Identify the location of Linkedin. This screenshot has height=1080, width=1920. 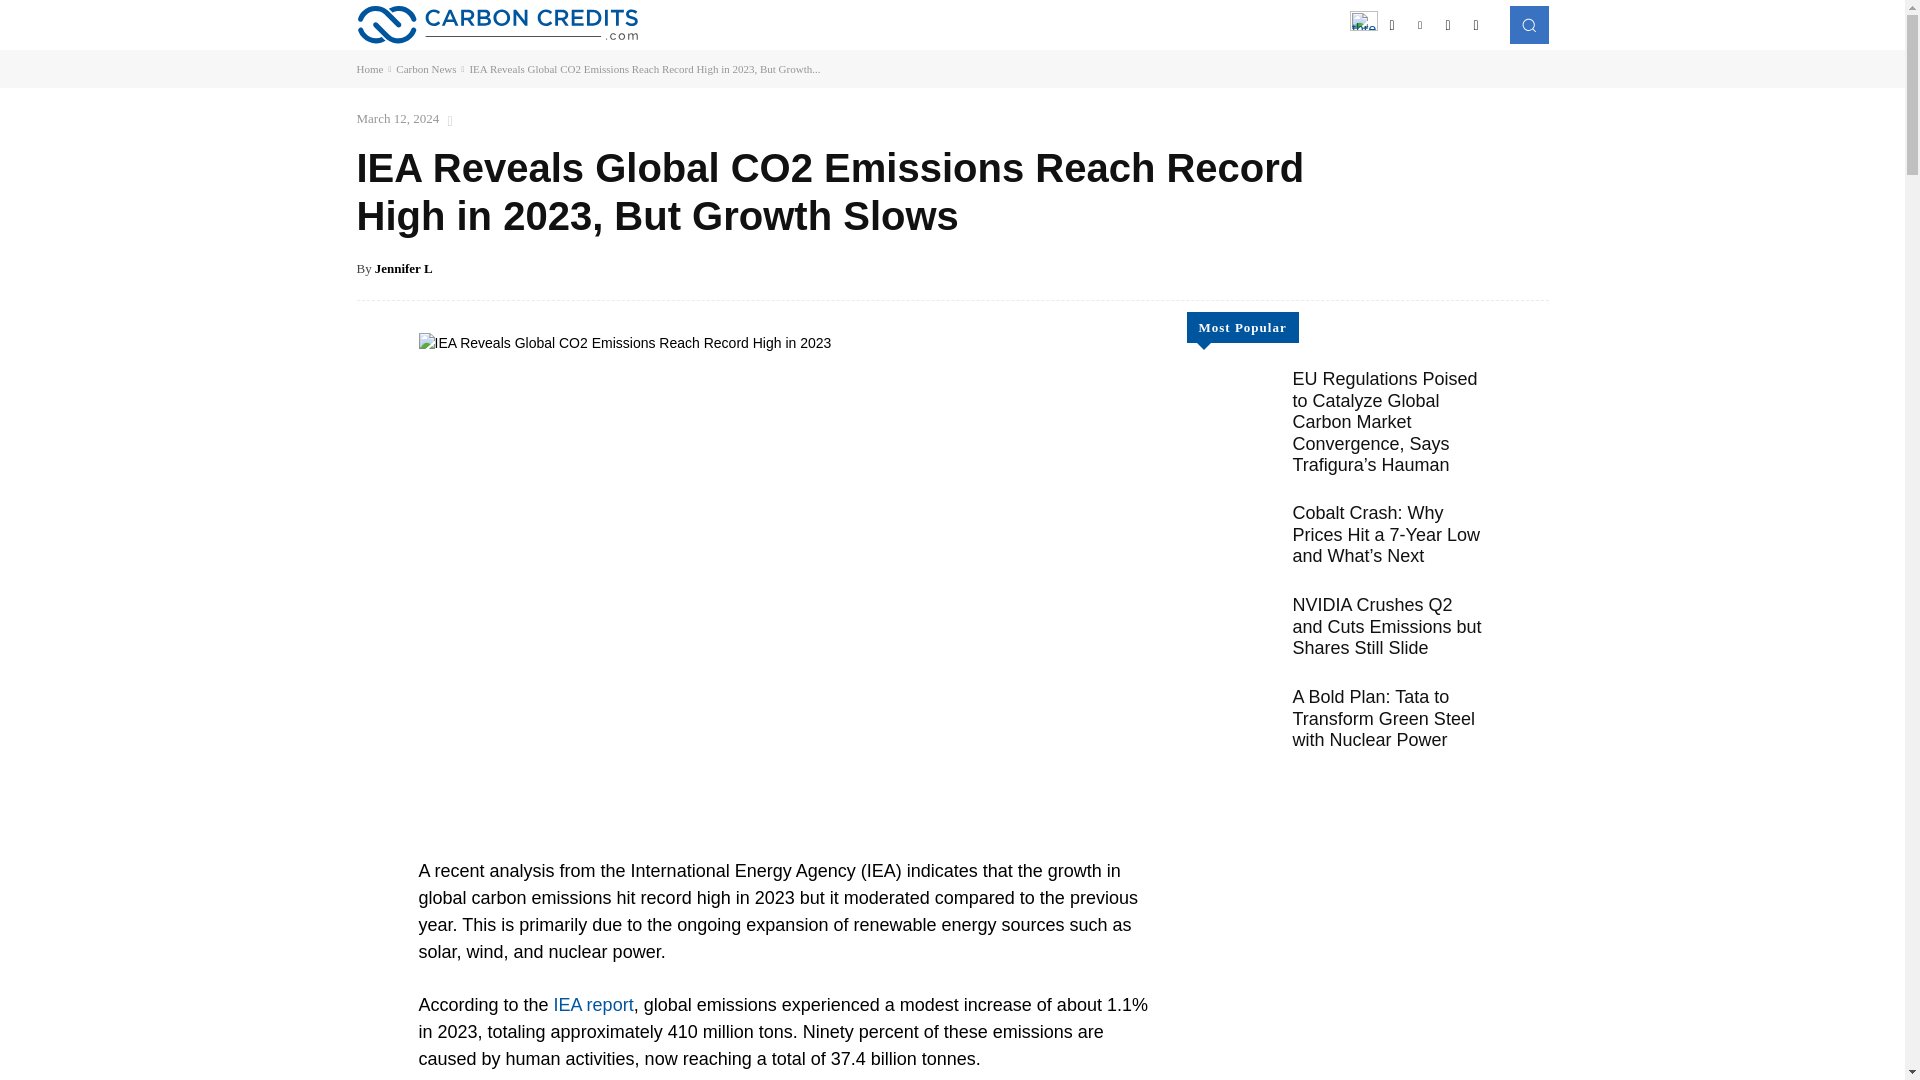
(1420, 24).